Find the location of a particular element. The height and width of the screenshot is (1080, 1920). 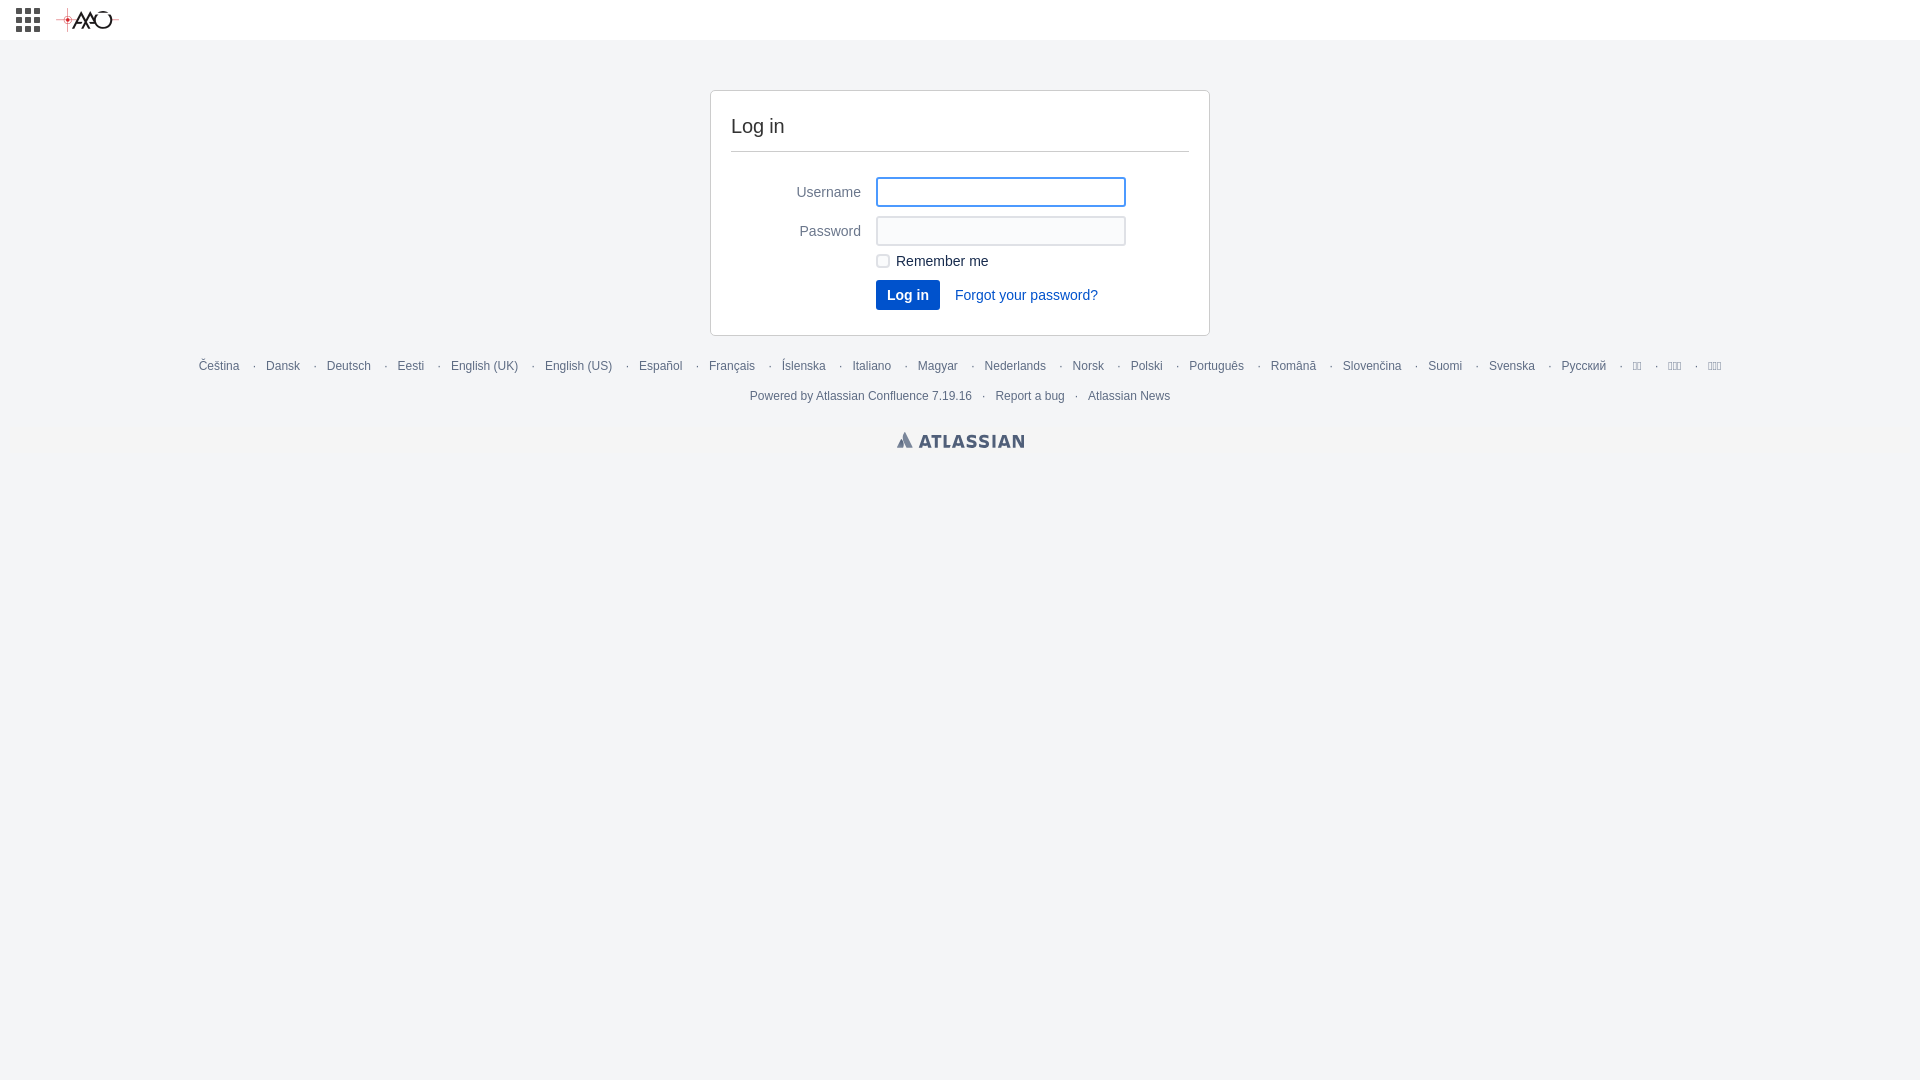

Dansk is located at coordinates (283, 366).